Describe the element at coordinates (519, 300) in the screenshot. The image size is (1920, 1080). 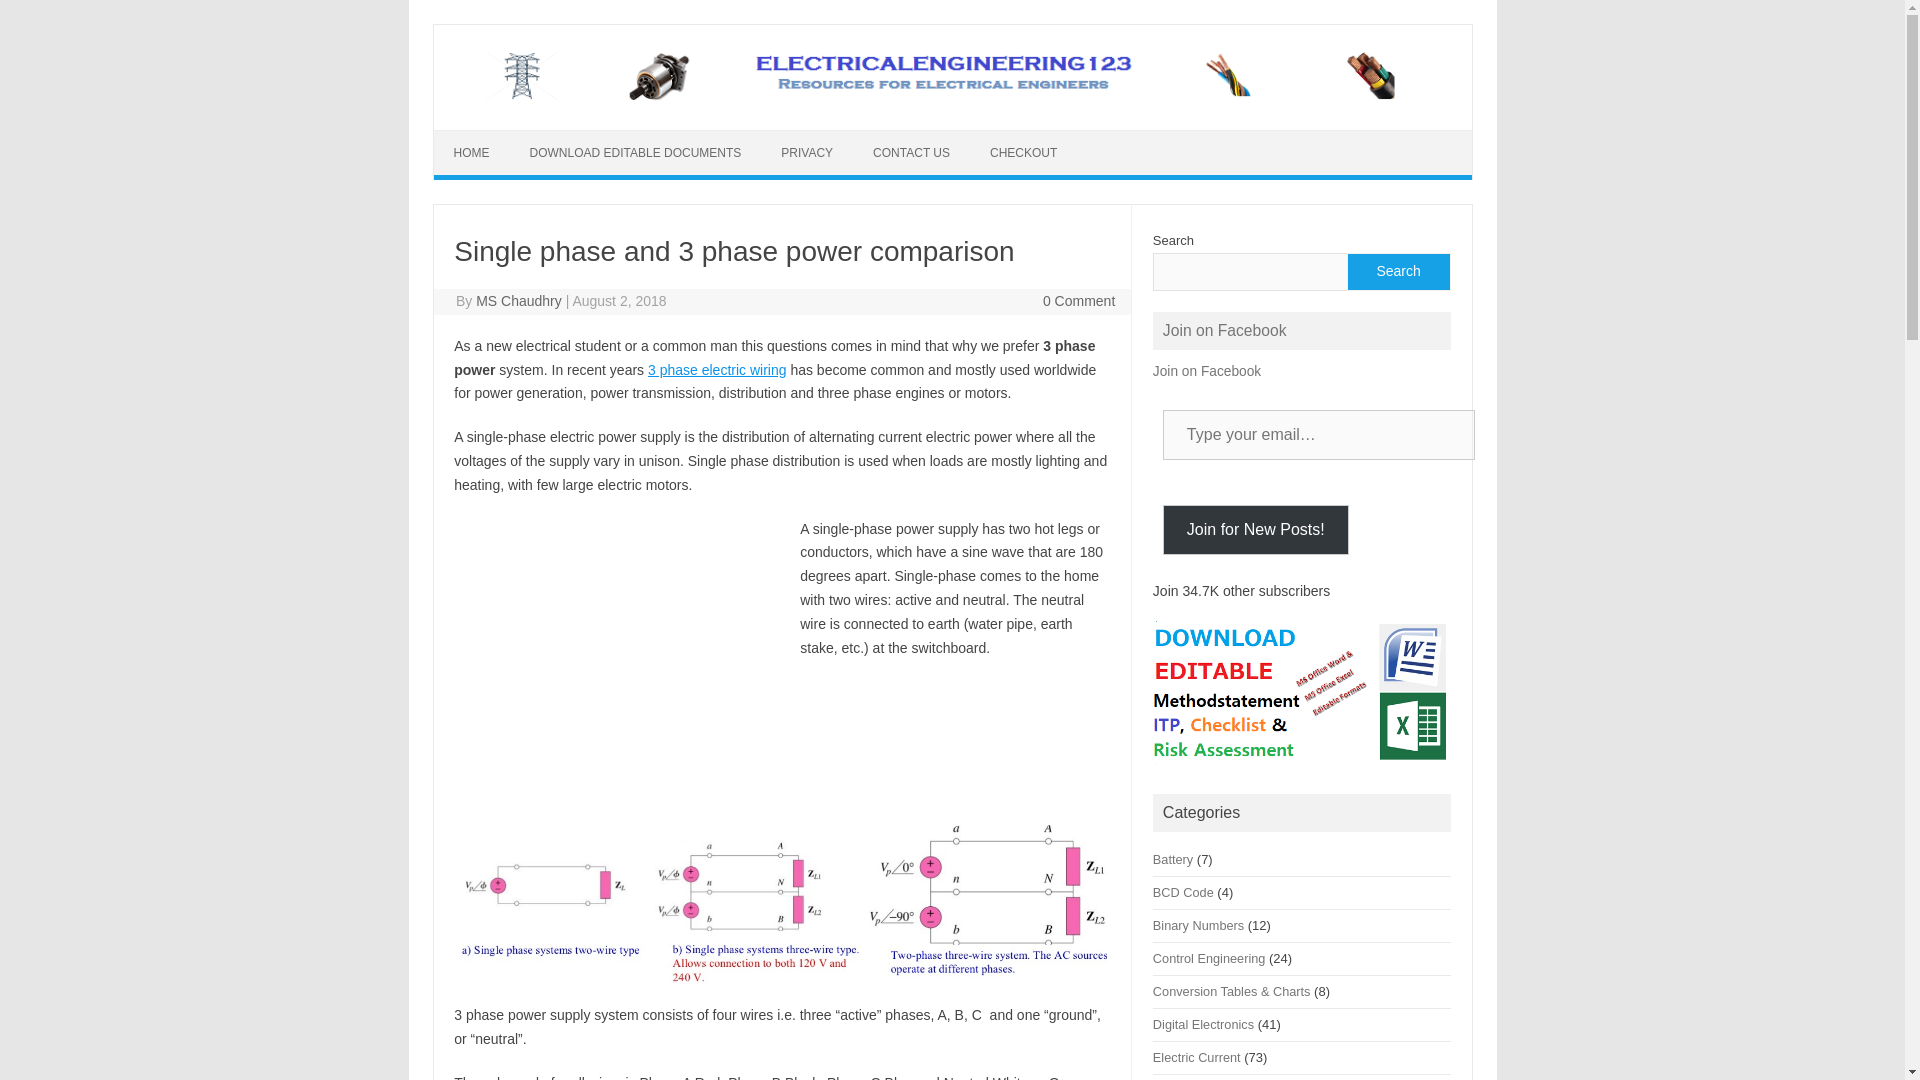
I see `Posts by MS Chaudhry` at that location.